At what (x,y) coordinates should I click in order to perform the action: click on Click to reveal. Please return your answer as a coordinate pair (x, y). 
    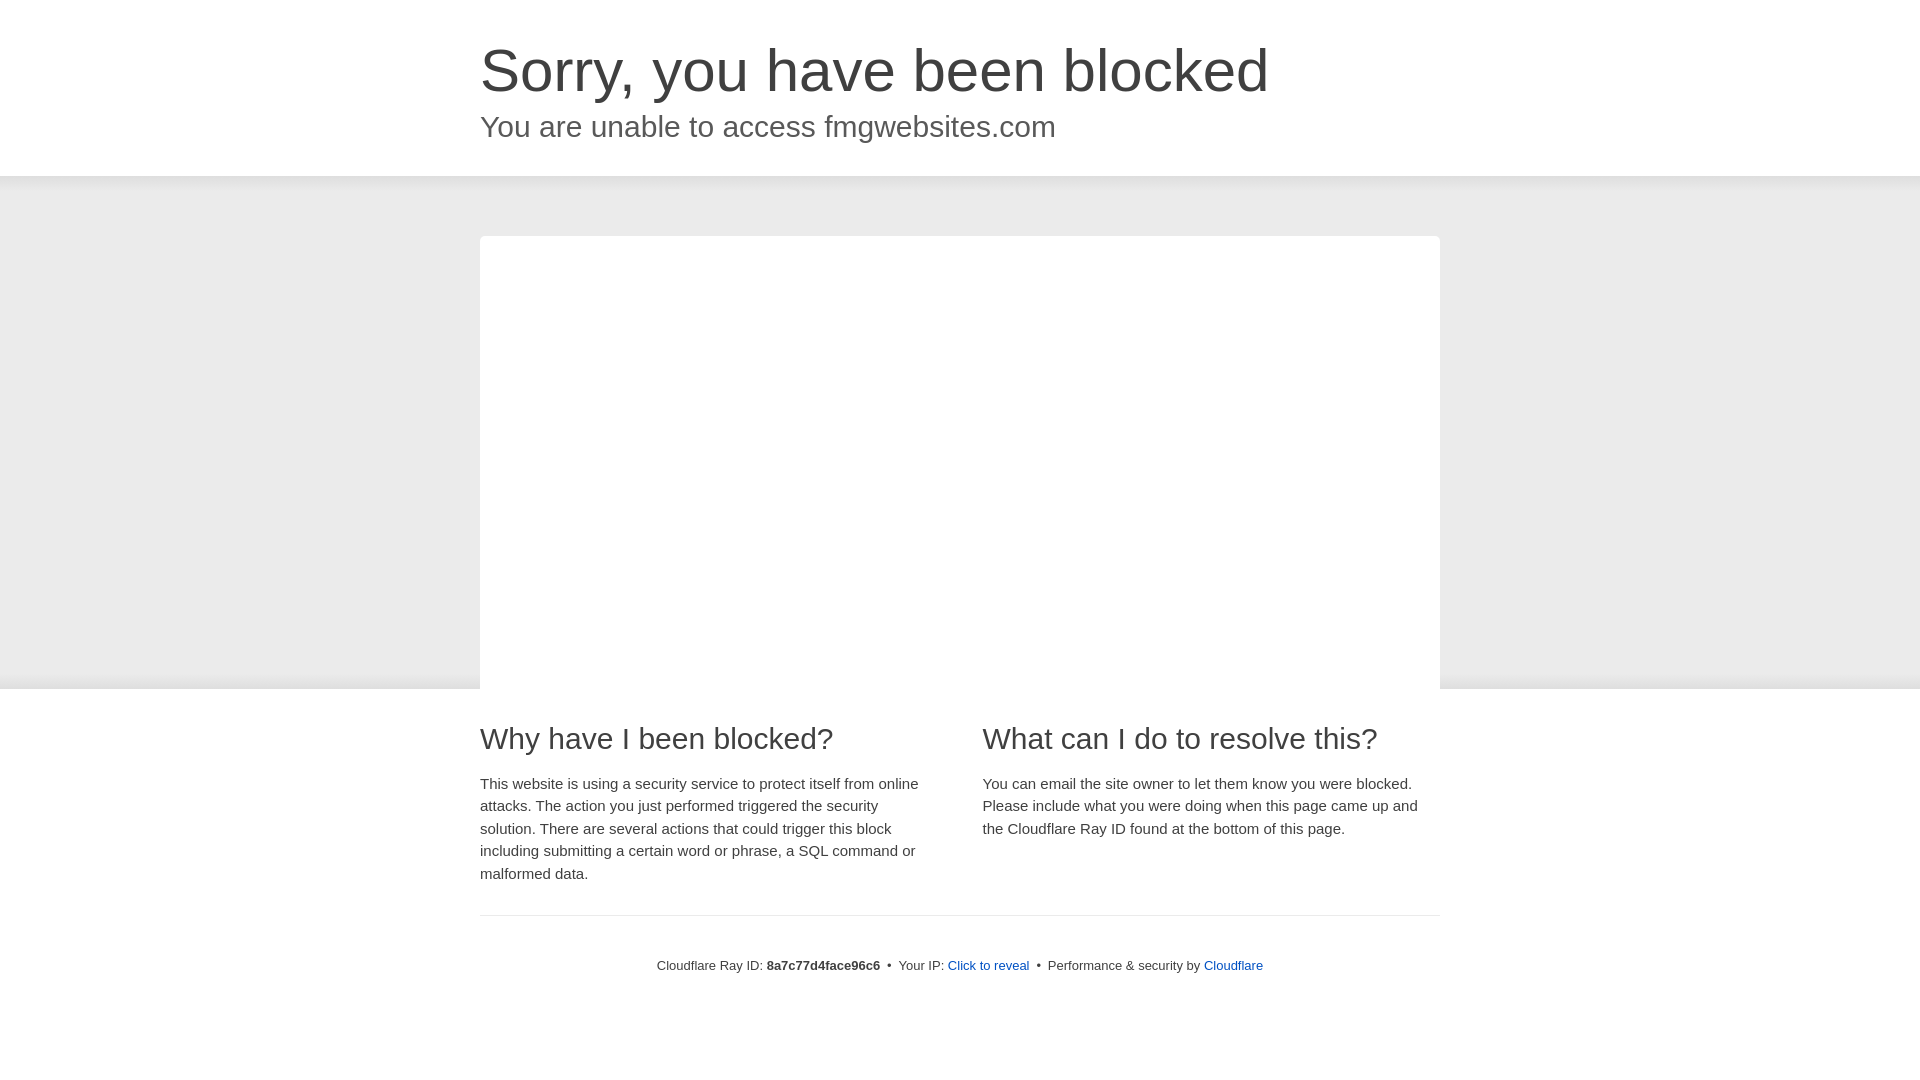
    Looking at the image, I should click on (988, 966).